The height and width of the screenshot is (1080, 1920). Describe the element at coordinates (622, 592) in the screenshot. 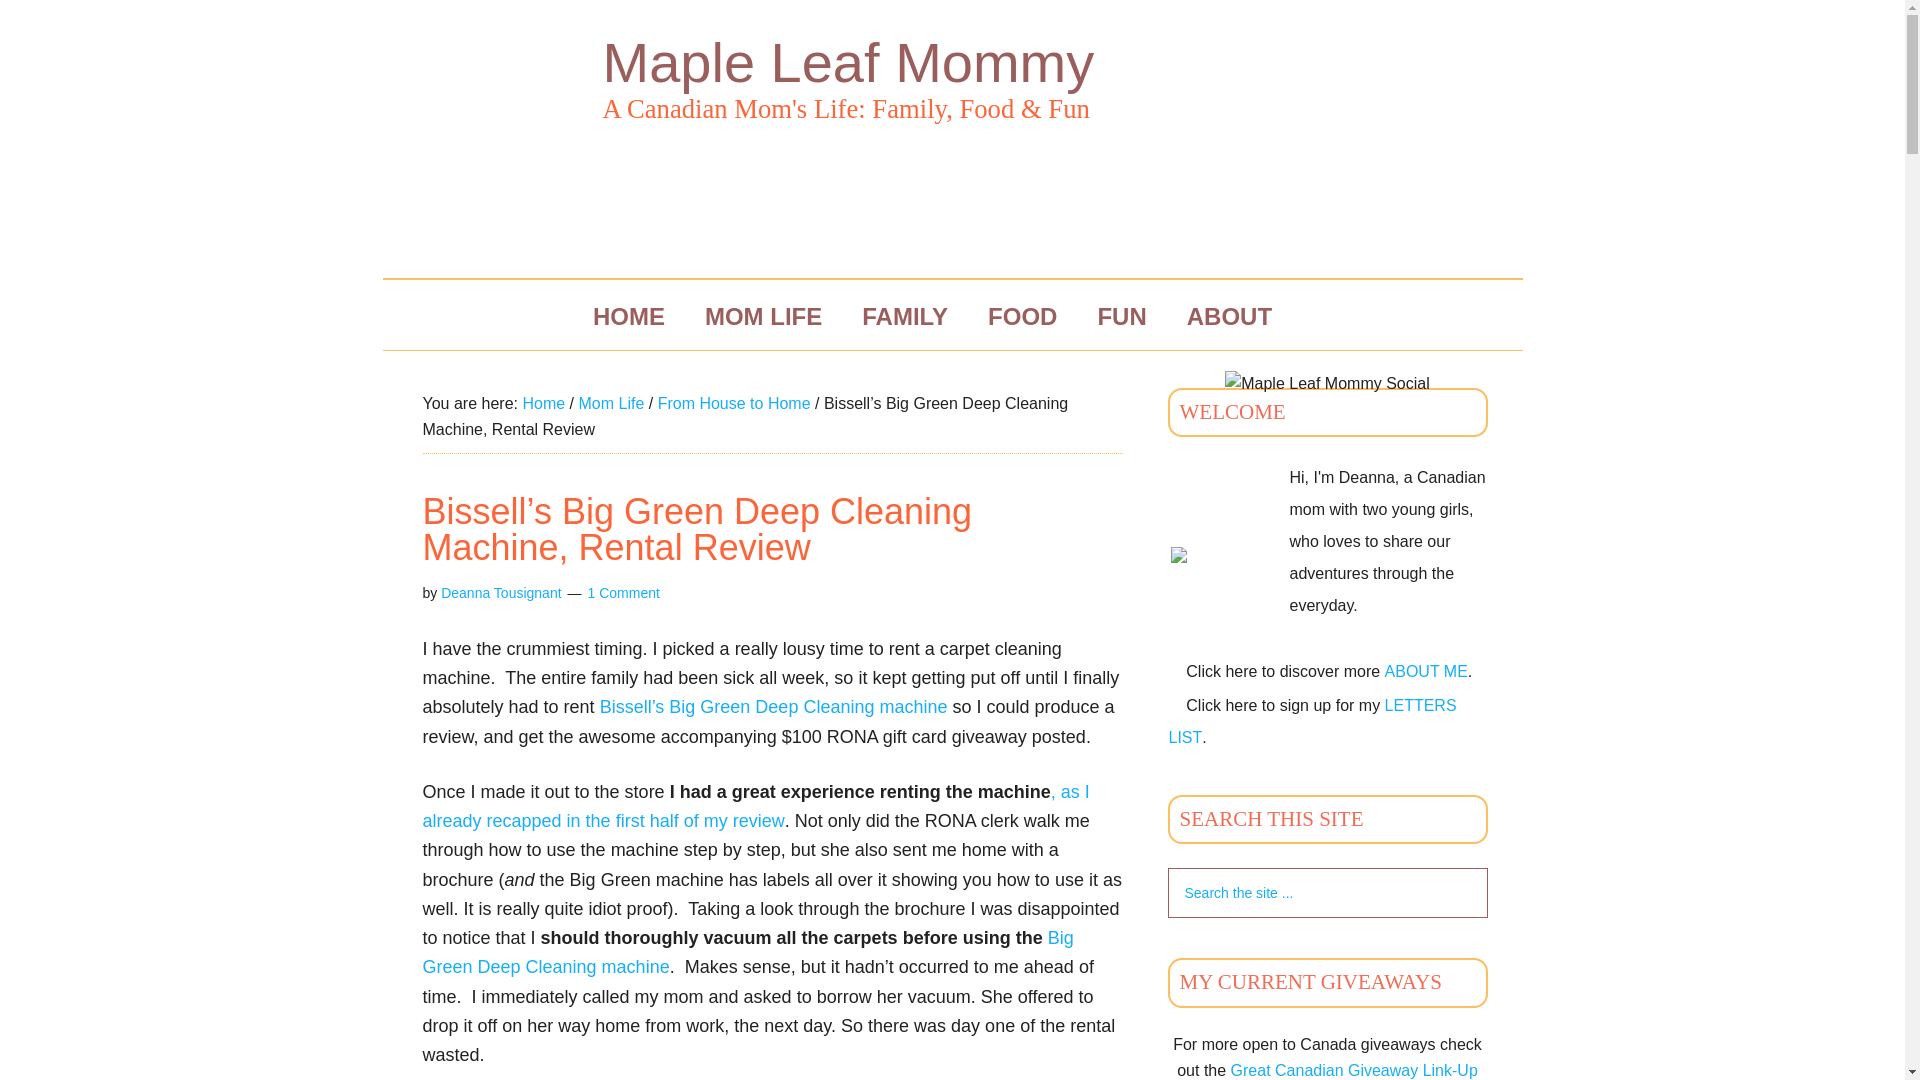

I see `1 Comment` at that location.